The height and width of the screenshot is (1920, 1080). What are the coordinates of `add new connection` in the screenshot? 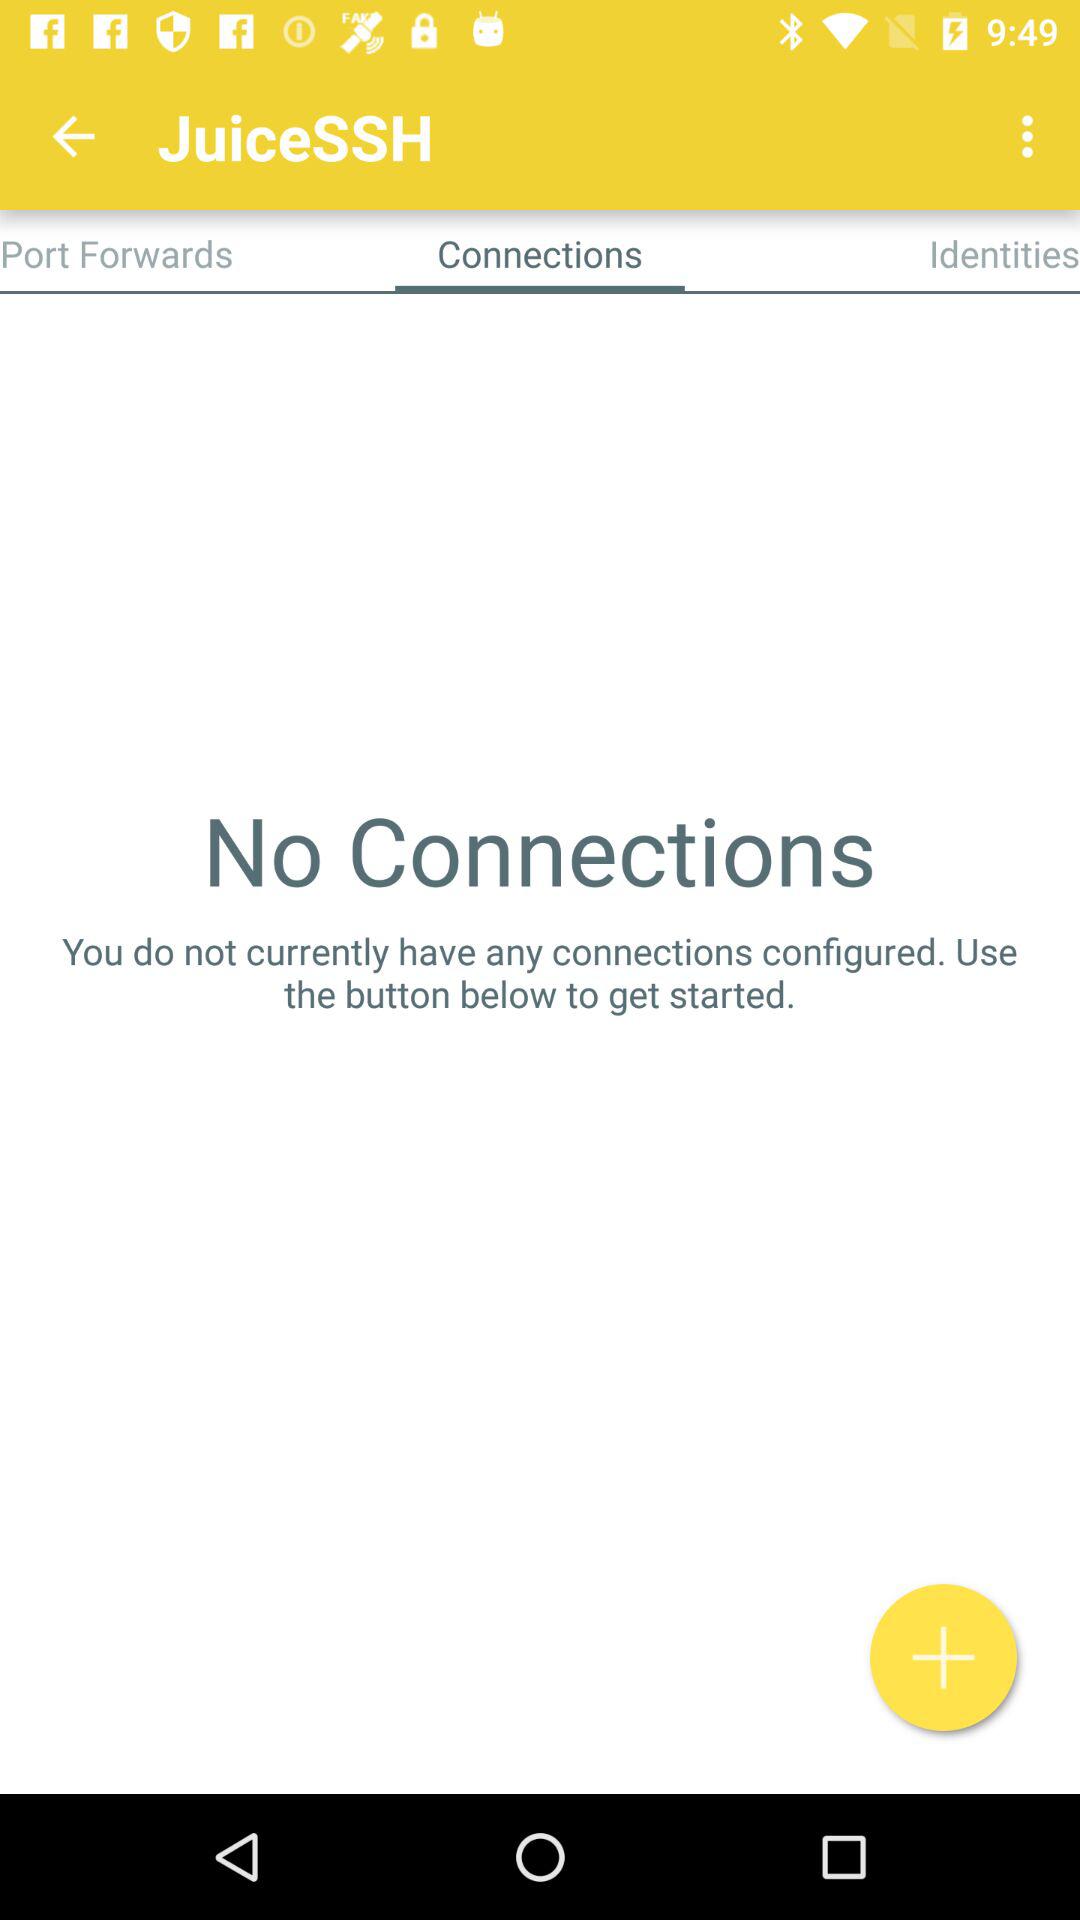 It's located at (944, 1658).